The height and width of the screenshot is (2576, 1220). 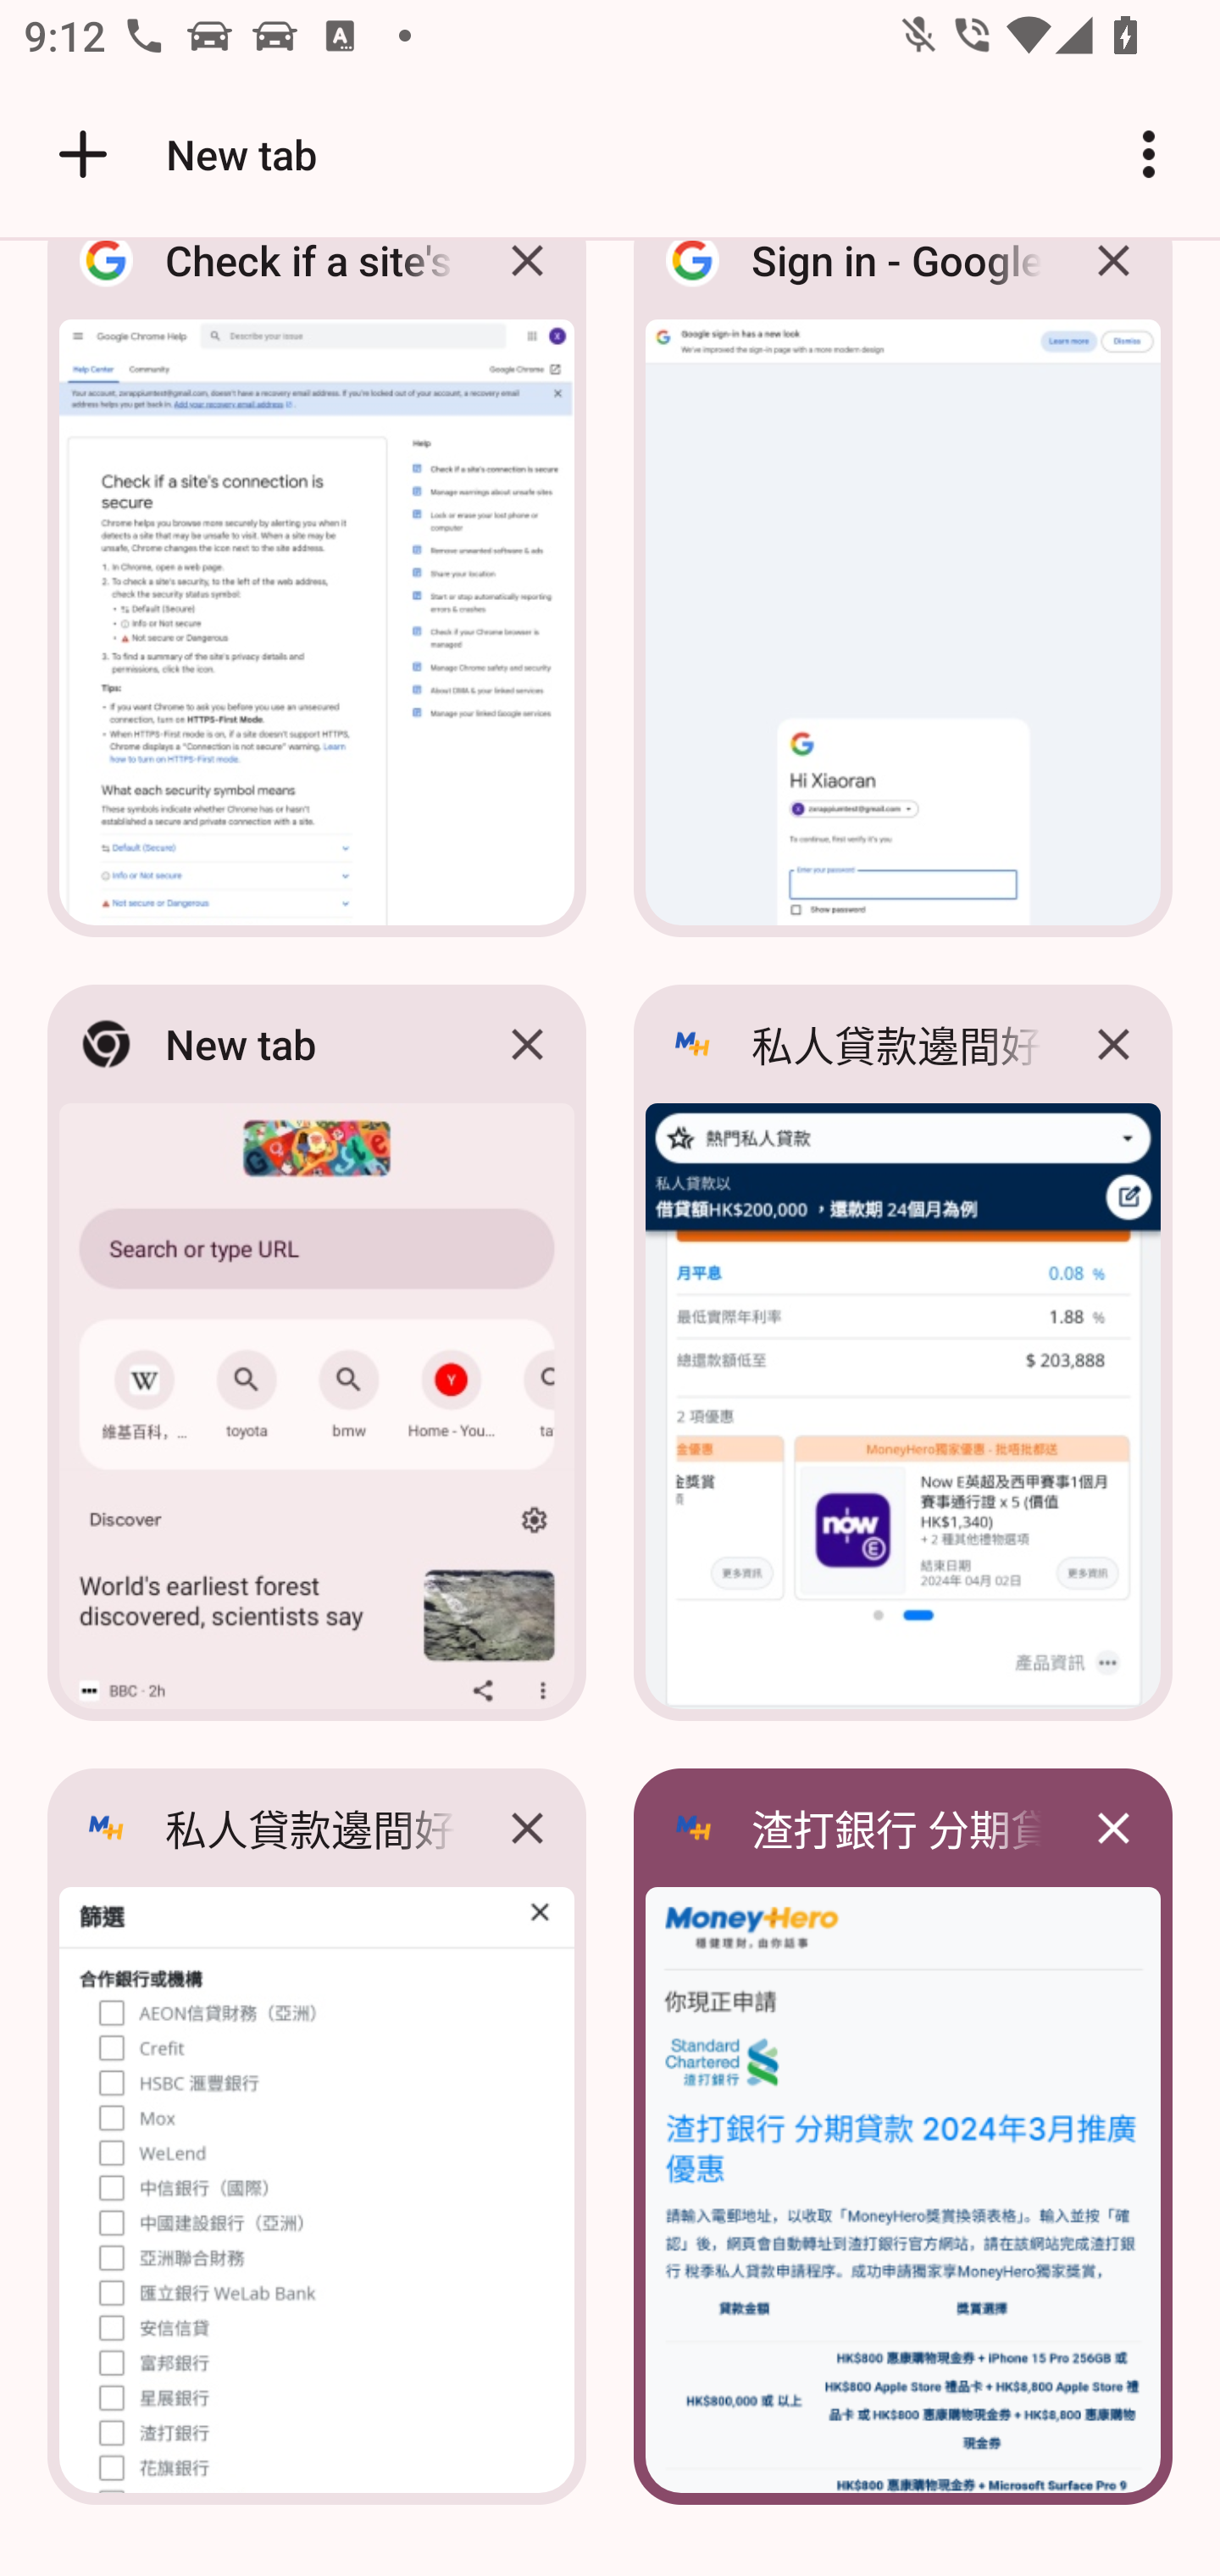 What do you see at coordinates (317, 1352) in the screenshot?
I see `New tab New tab, tab Close New tab tab` at bounding box center [317, 1352].